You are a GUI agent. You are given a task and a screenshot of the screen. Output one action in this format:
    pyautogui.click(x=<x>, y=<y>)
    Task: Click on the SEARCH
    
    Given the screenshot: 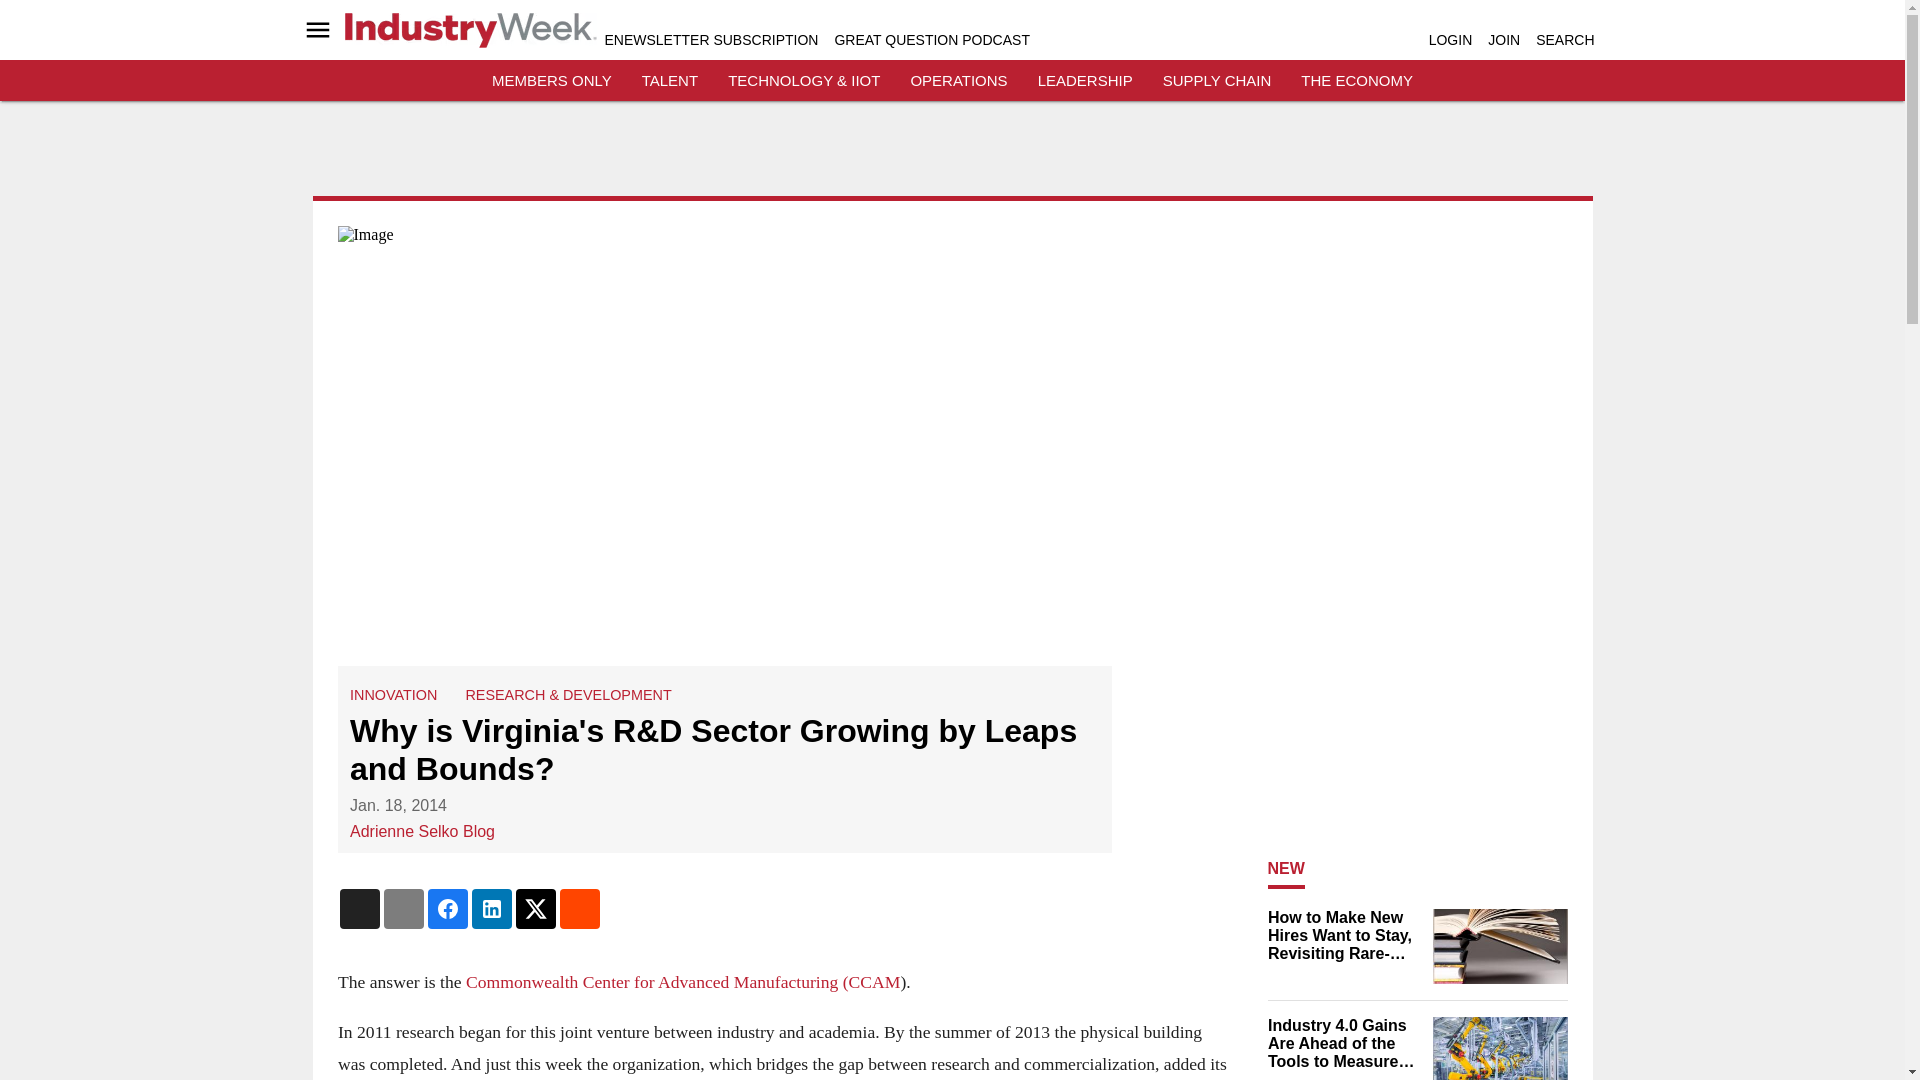 What is the action you would take?
    pyautogui.click(x=1564, y=40)
    